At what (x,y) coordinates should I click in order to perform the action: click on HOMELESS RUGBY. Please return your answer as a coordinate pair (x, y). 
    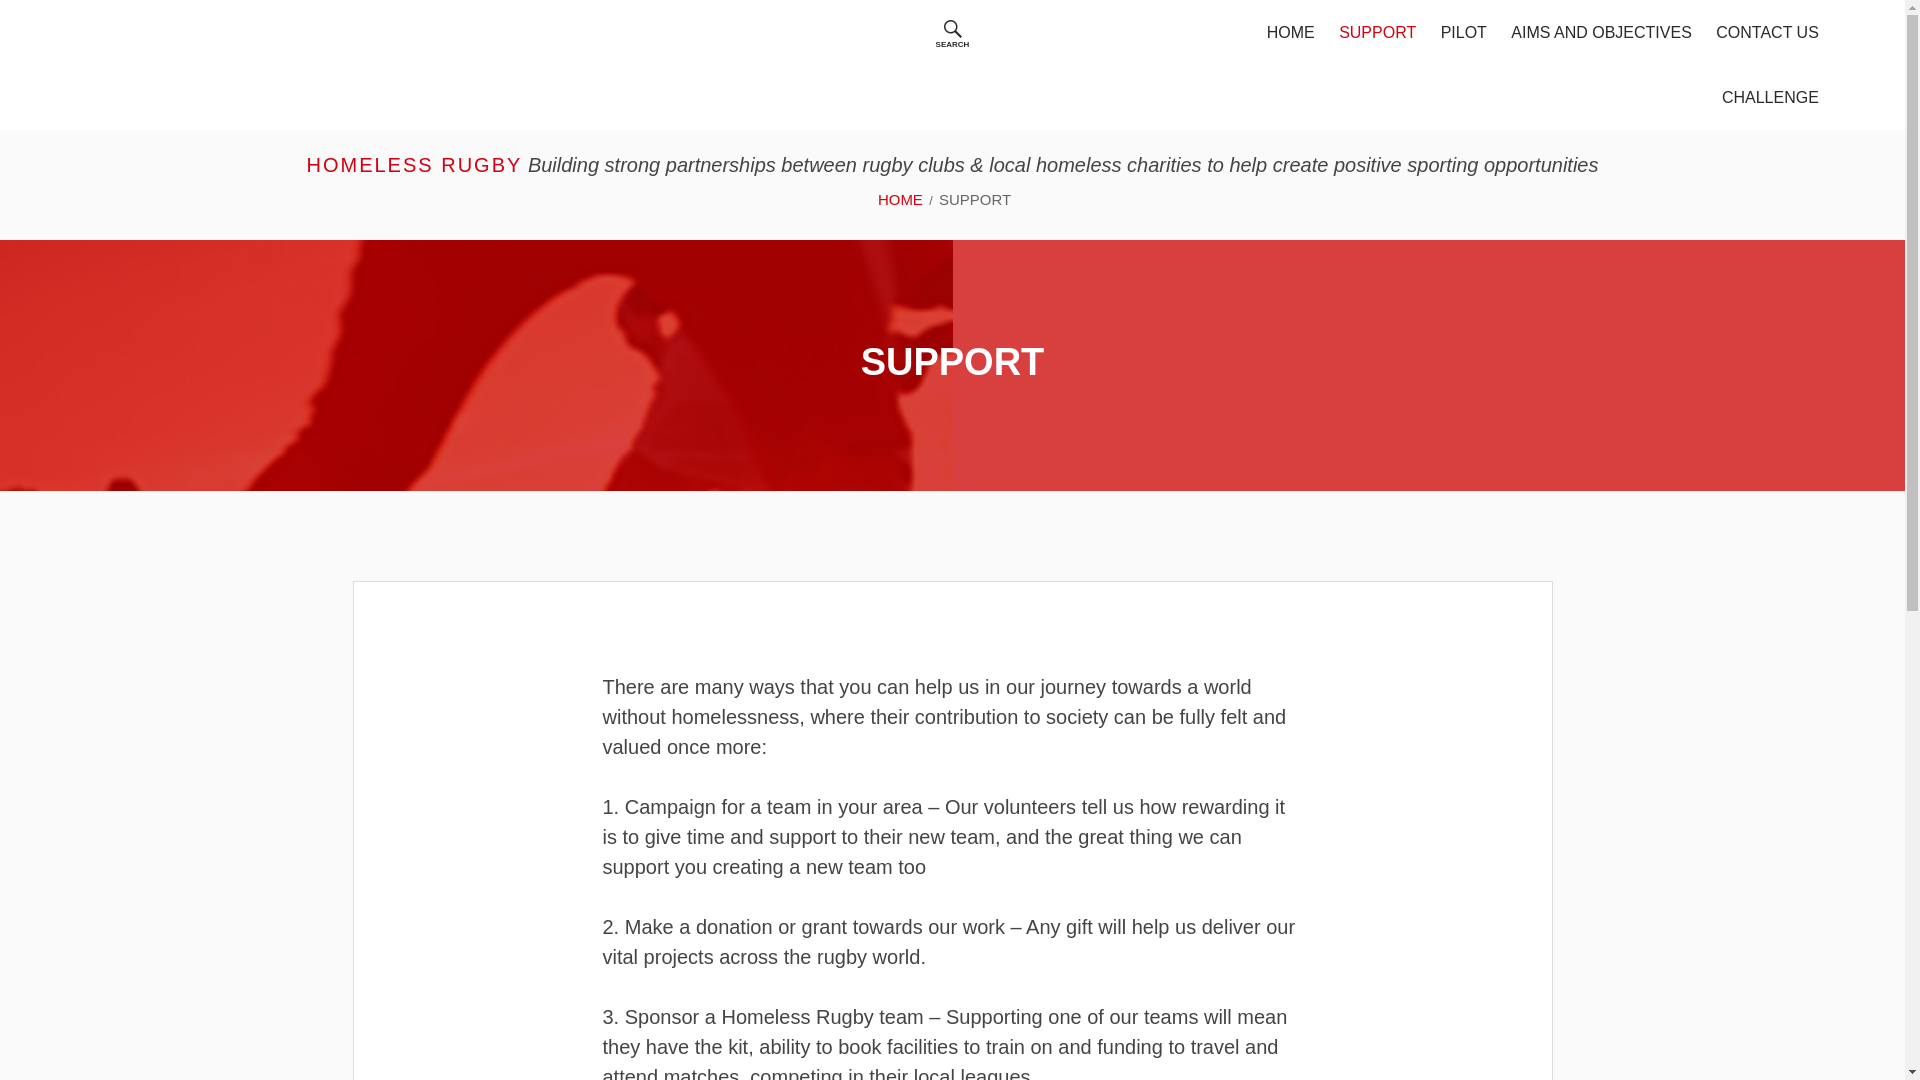
    Looking at the image, I should click on (414, 165).